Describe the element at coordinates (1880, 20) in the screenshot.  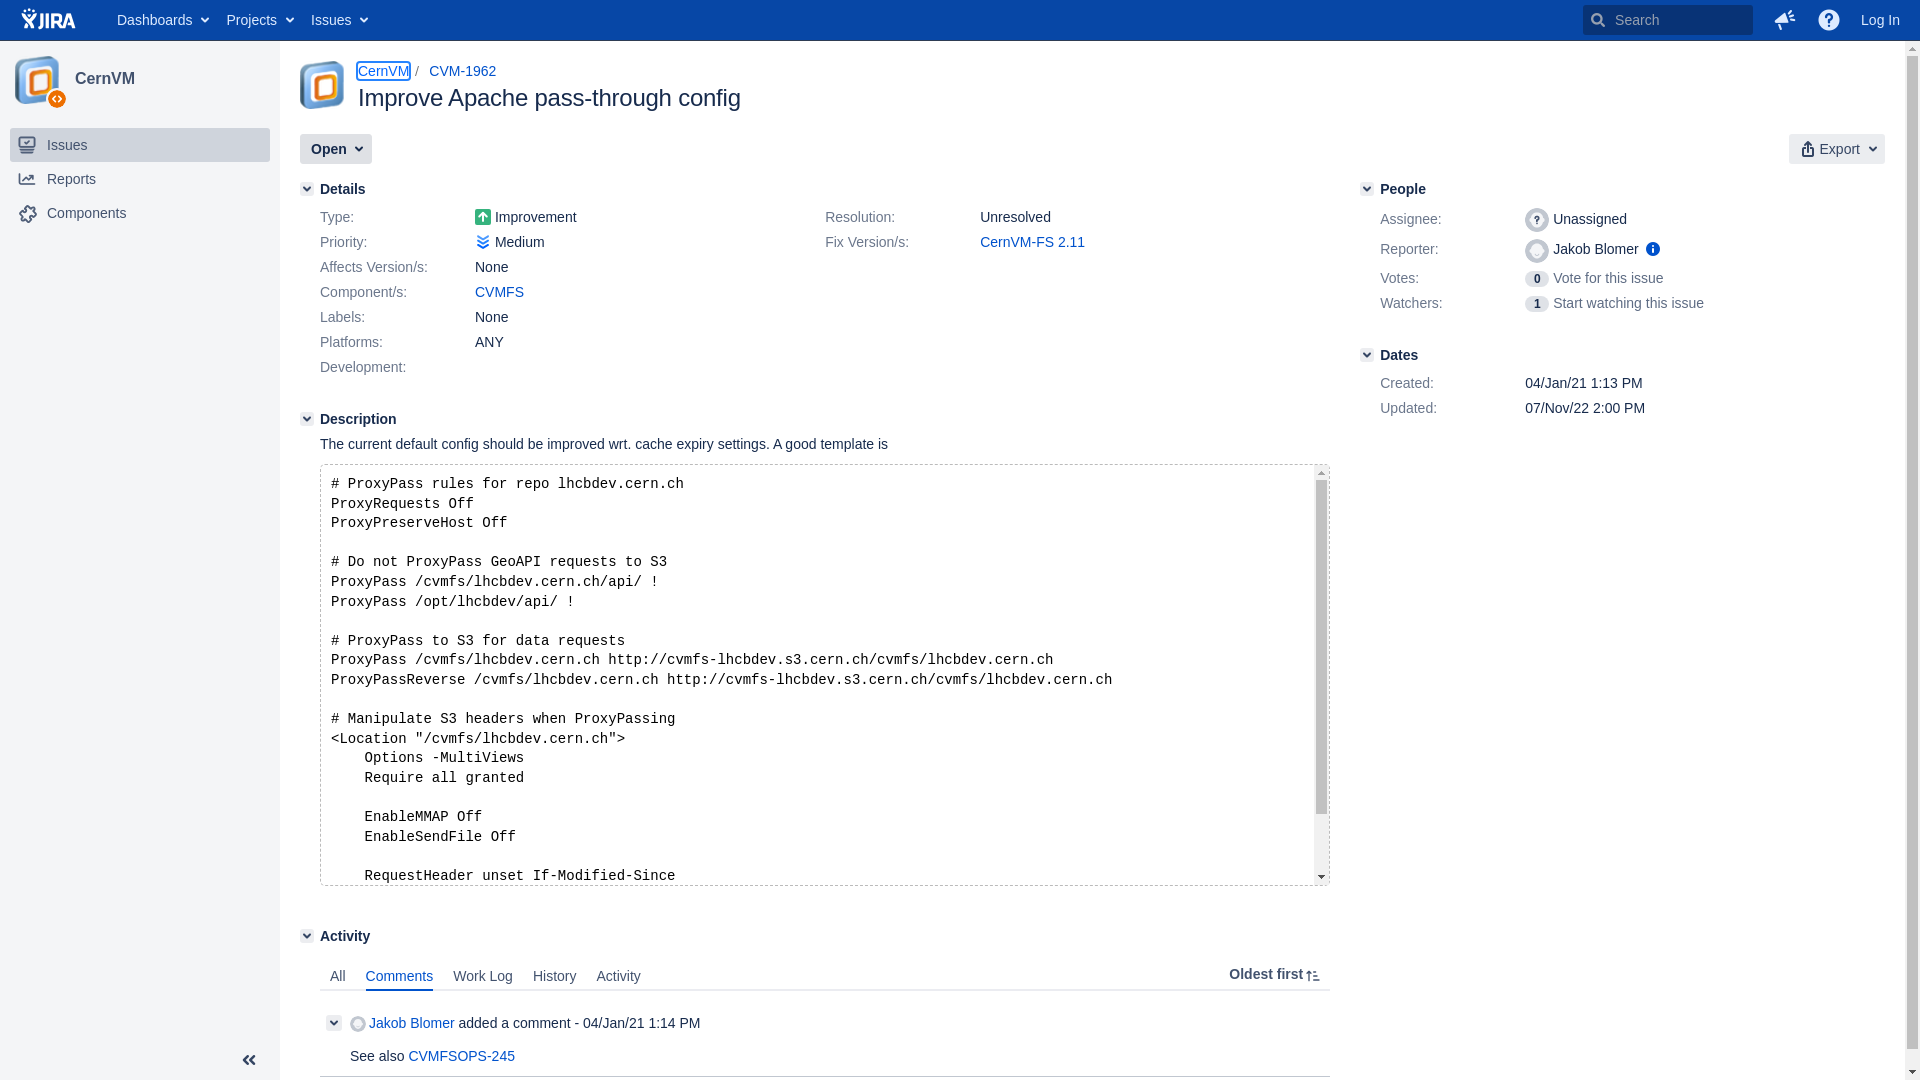
I see `Log In` at that location.